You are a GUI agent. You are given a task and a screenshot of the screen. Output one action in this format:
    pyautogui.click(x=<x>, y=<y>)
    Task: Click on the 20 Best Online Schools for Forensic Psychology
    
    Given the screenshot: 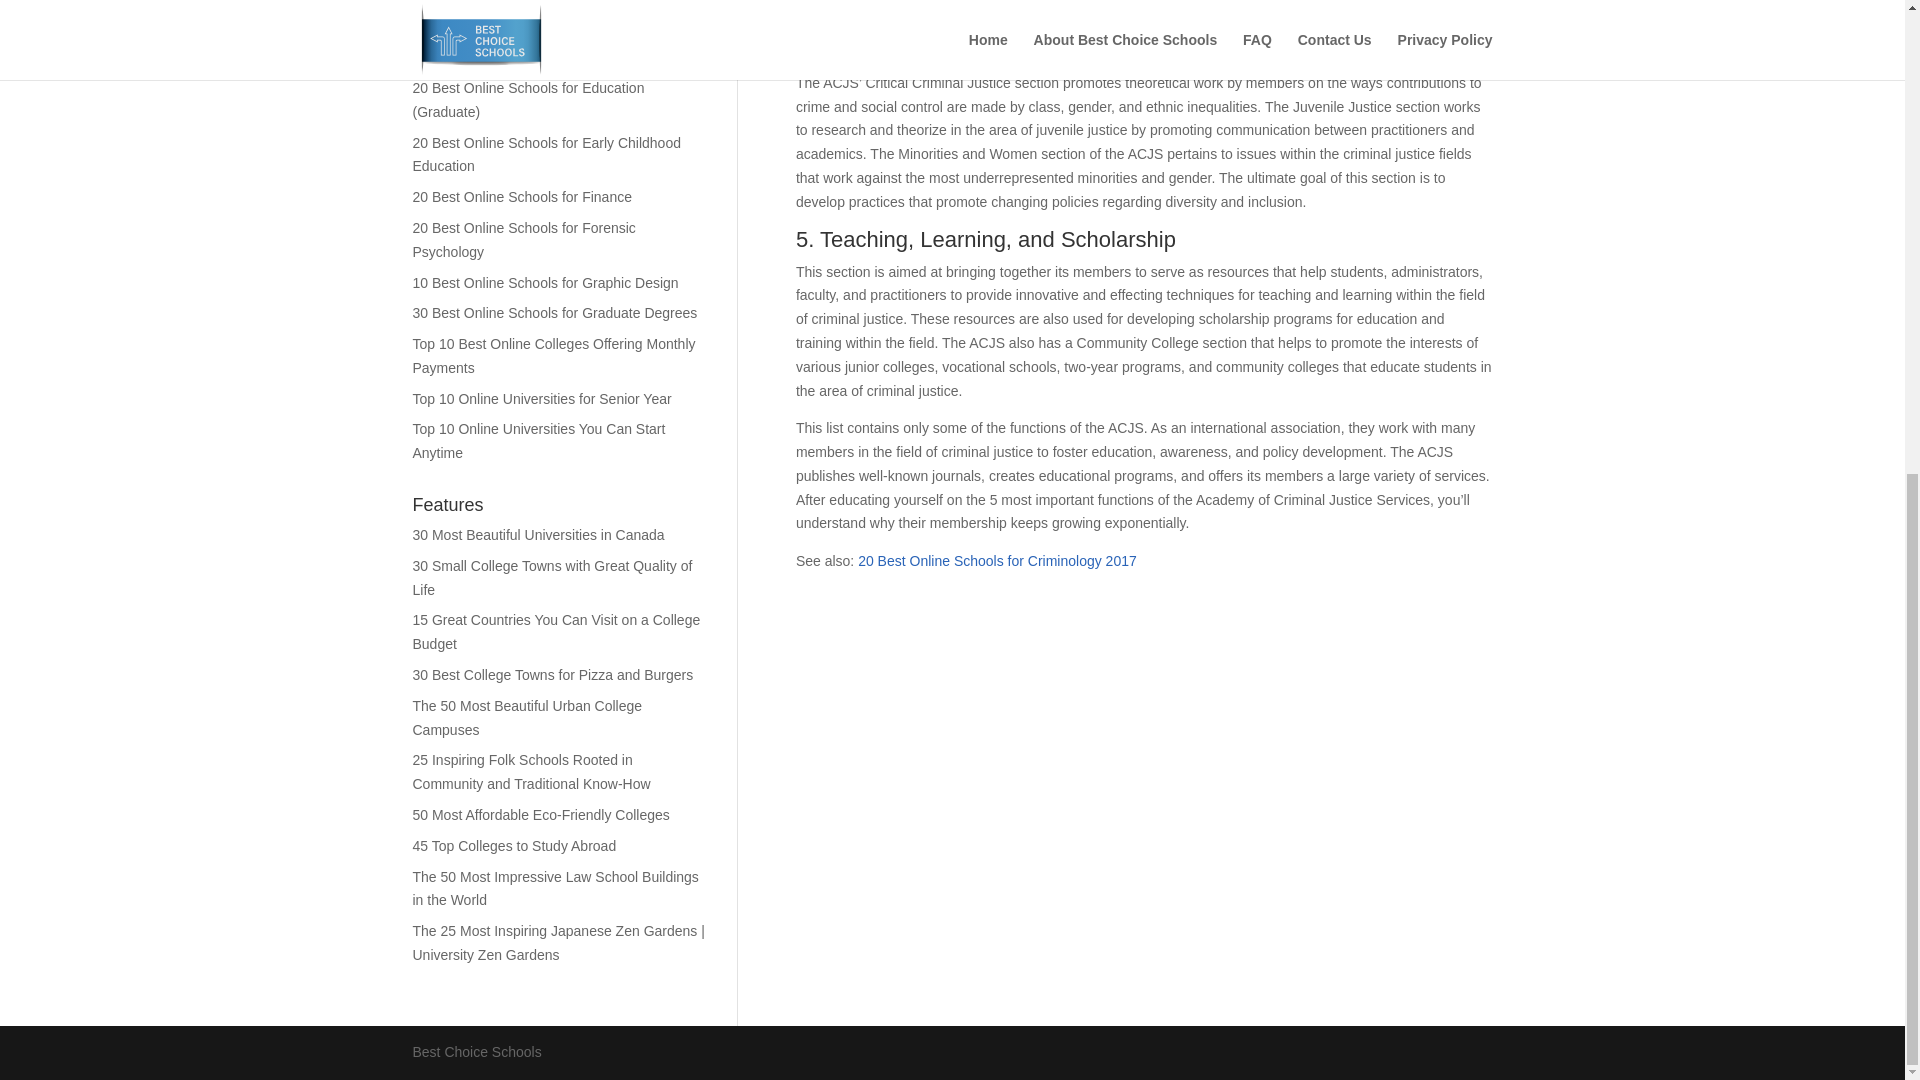 What is the action you would take?
    pyautogui.click(x=524, y=240)
    